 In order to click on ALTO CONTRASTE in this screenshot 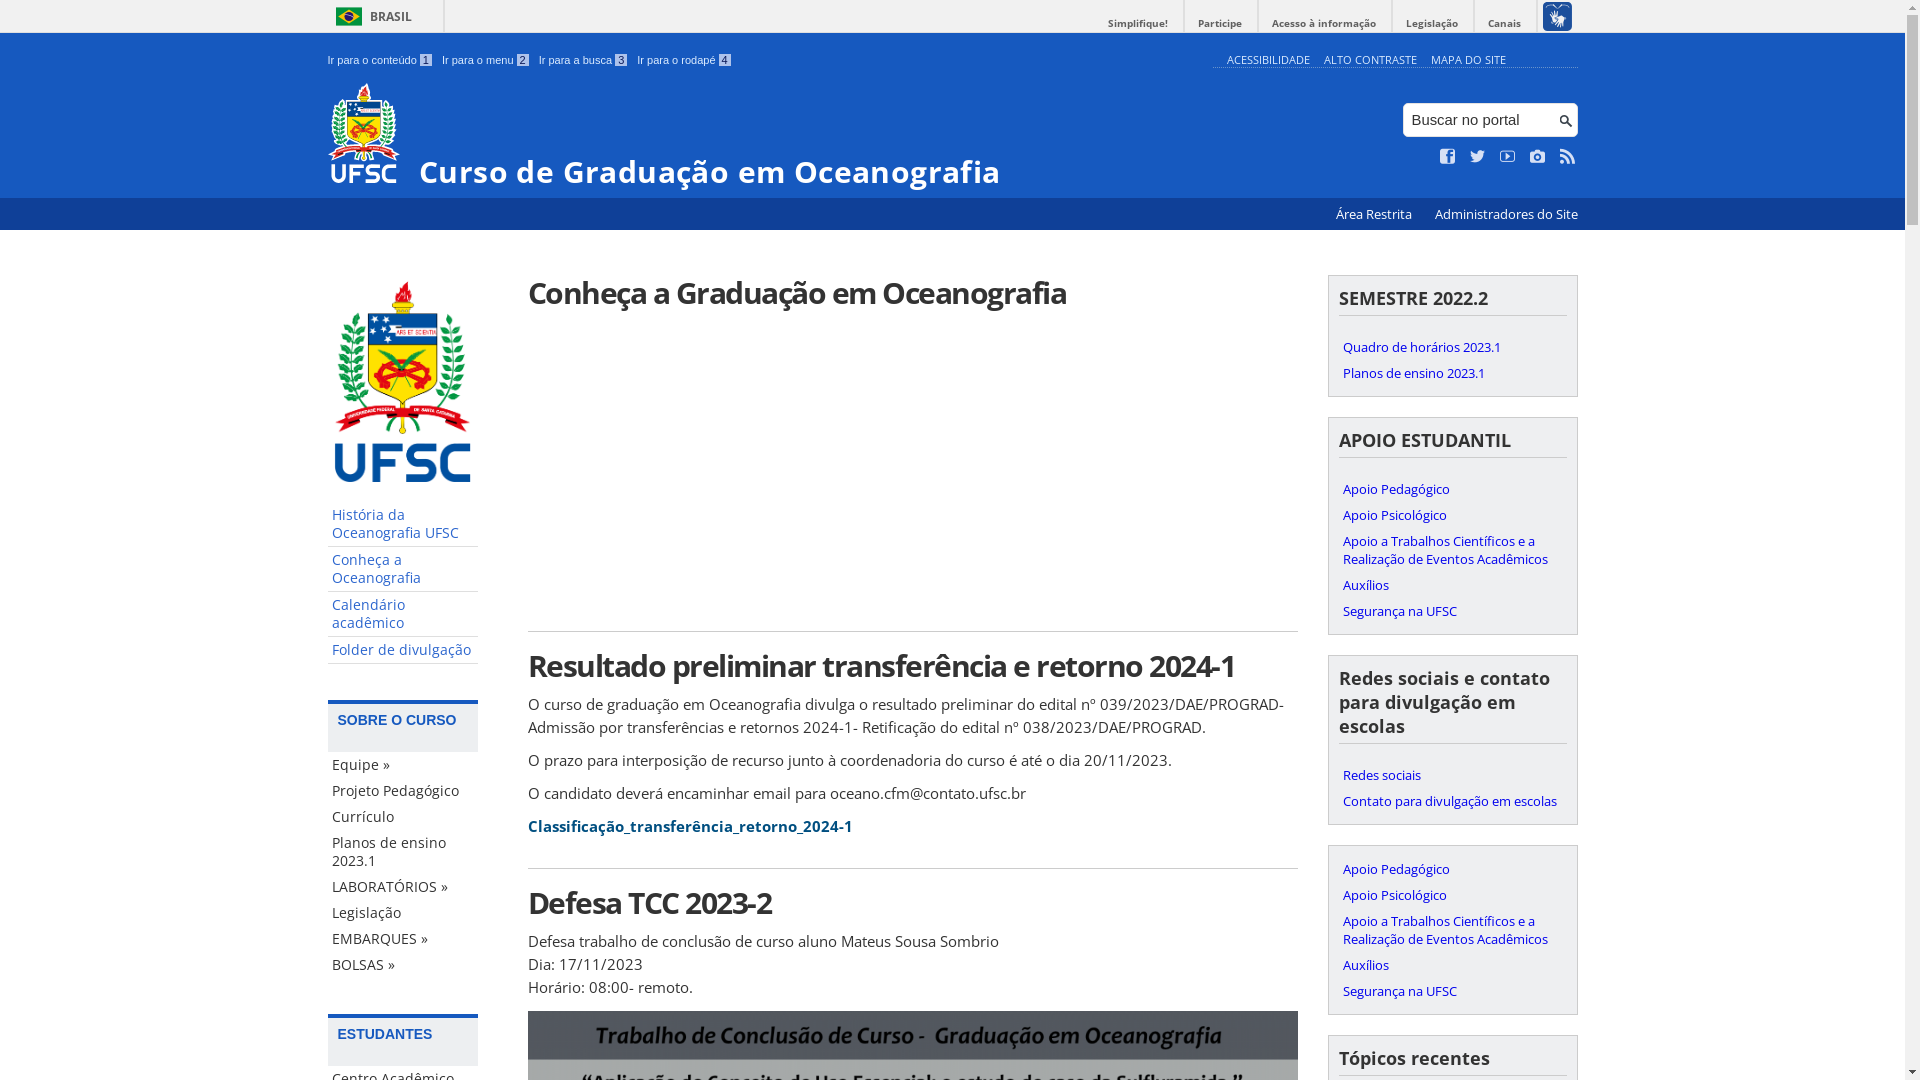, I will do `click(1370, 60)`.